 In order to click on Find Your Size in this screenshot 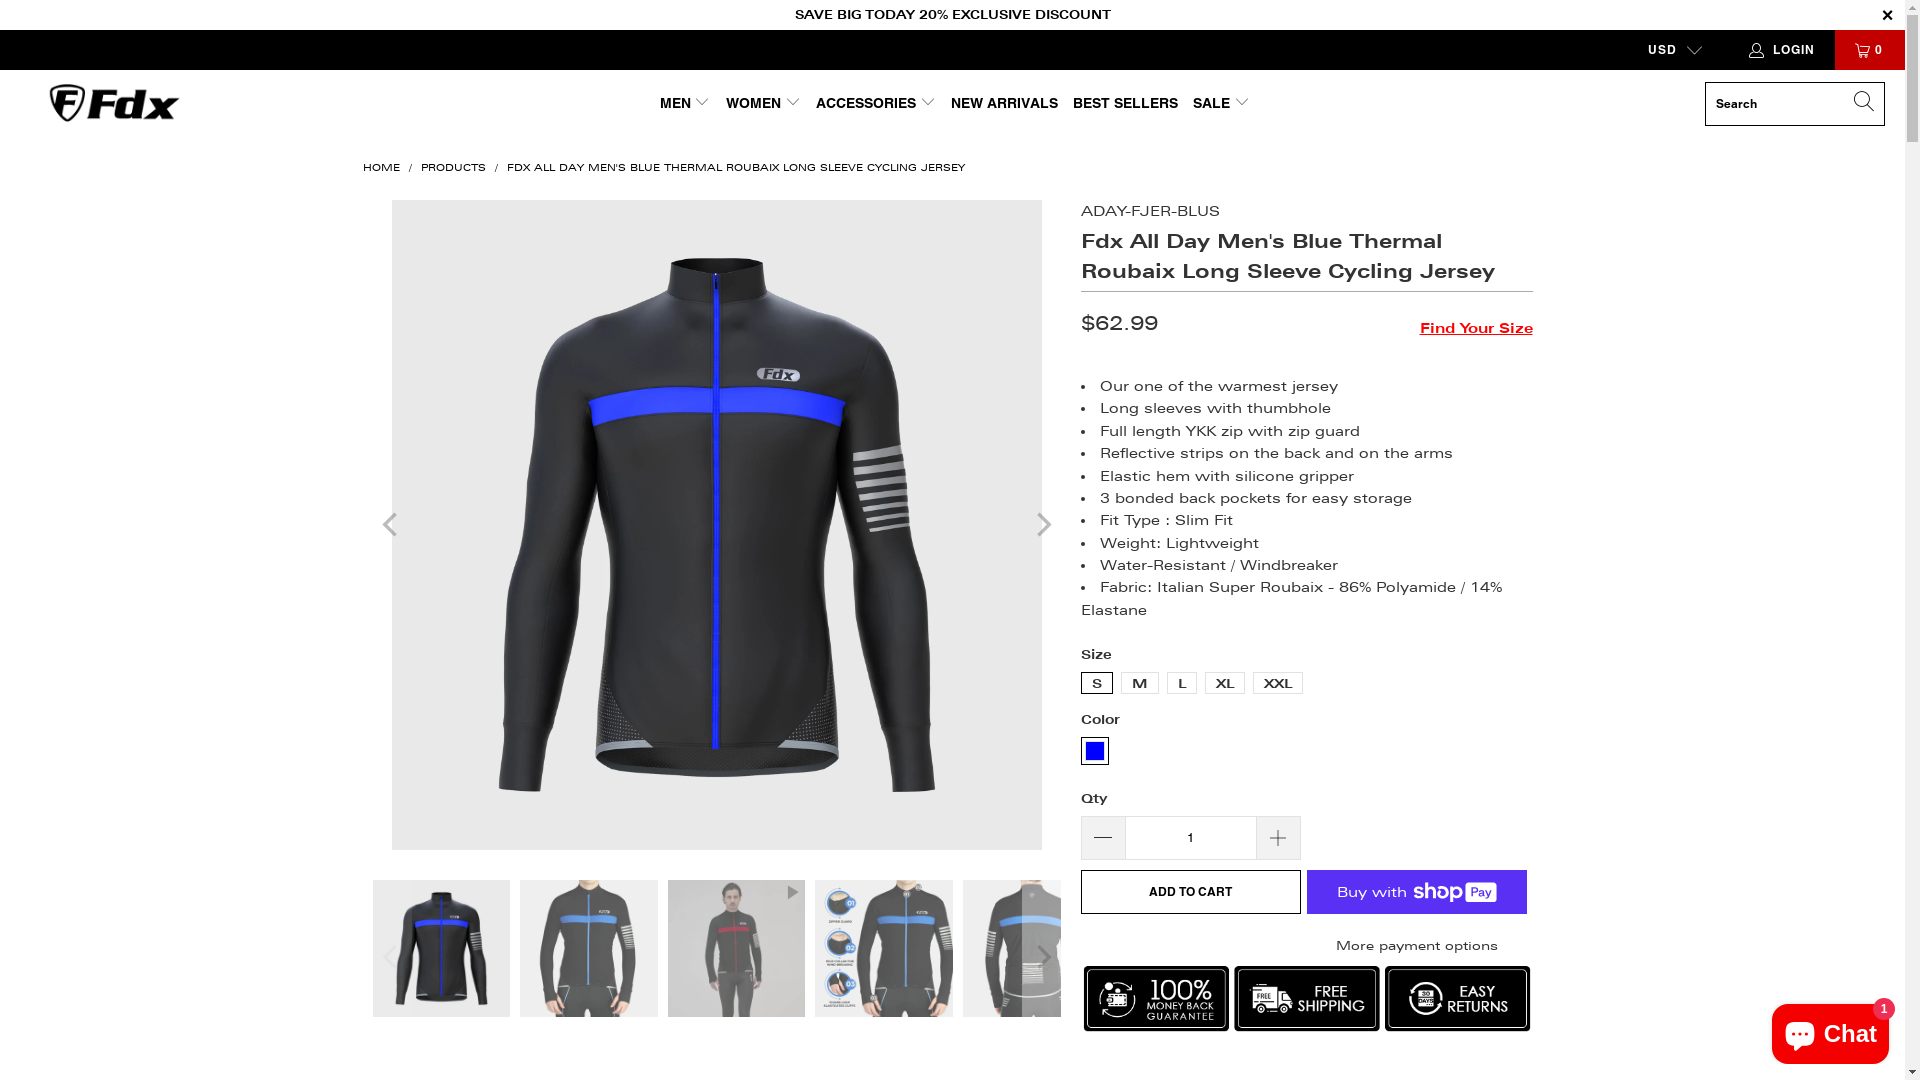, I will do `click(1476, 325)`.